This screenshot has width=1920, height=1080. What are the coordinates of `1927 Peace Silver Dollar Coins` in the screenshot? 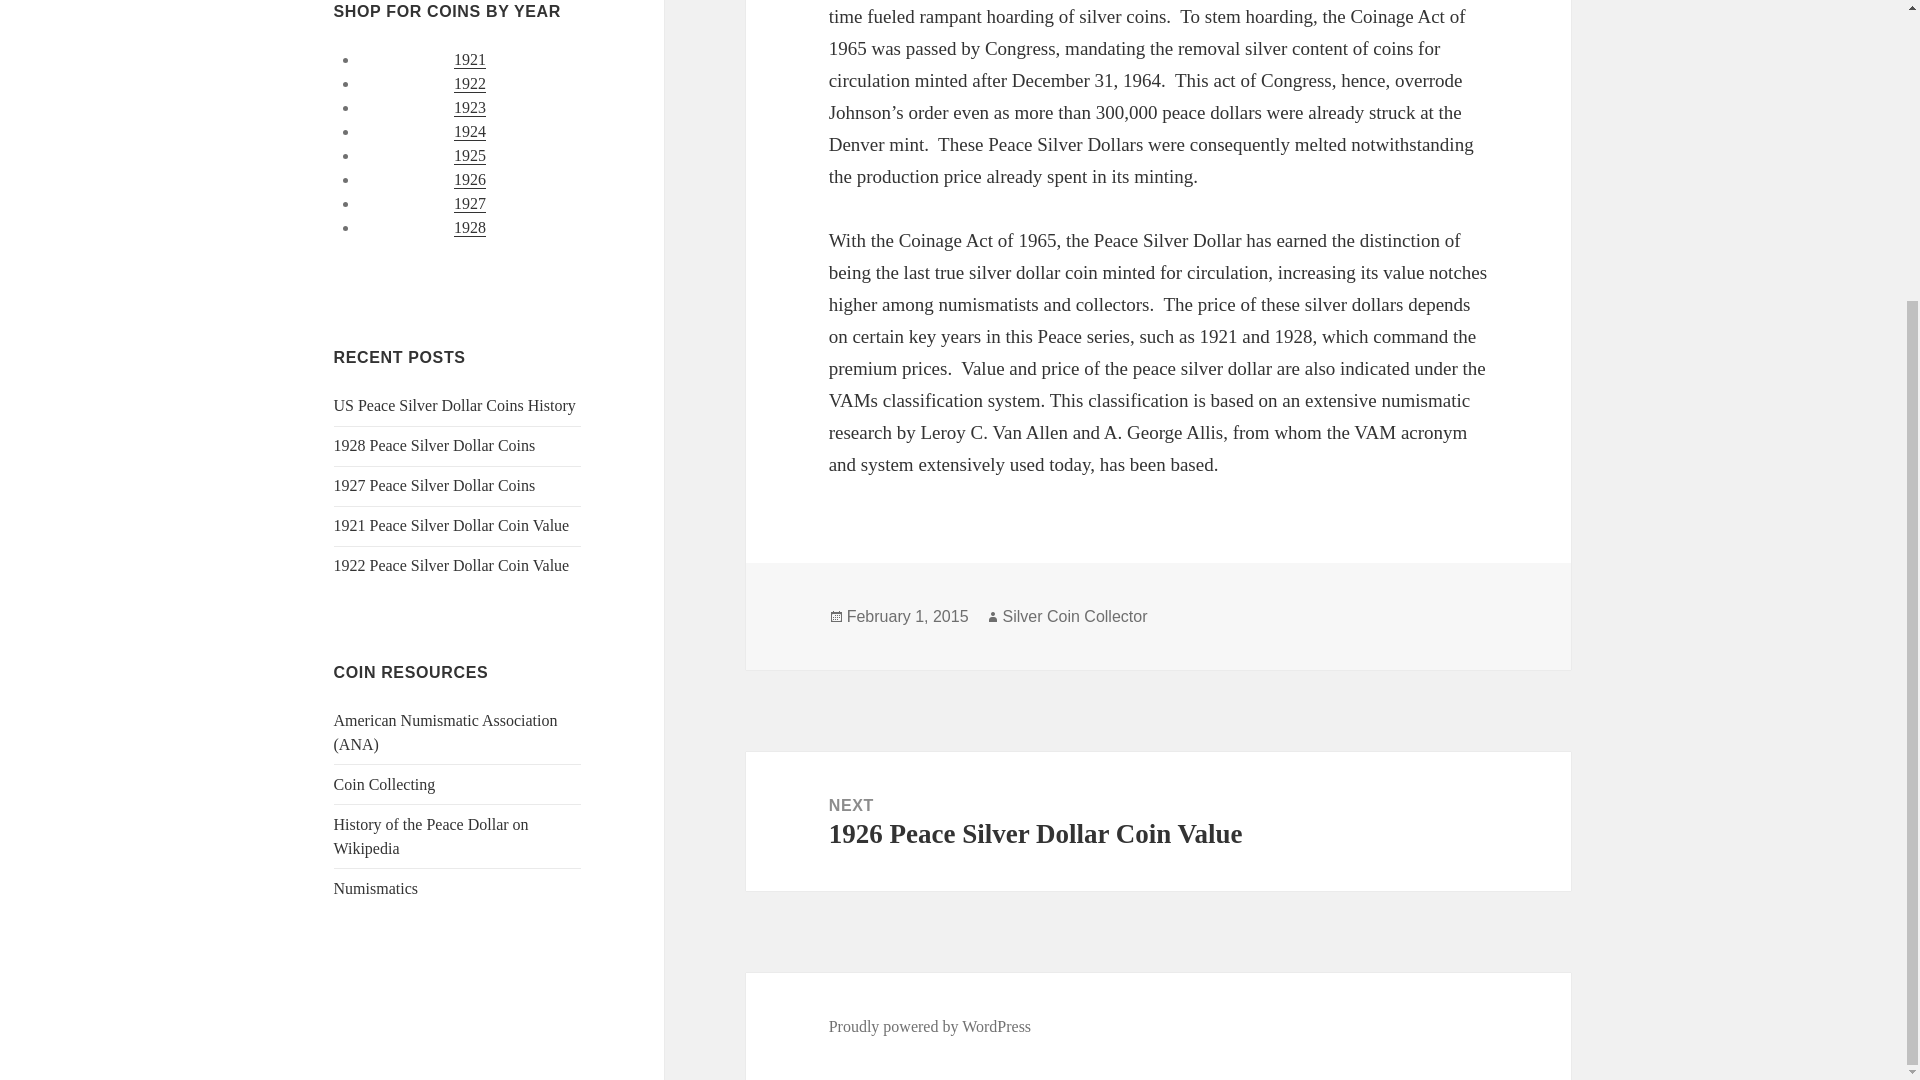 It's located at (434, 485).